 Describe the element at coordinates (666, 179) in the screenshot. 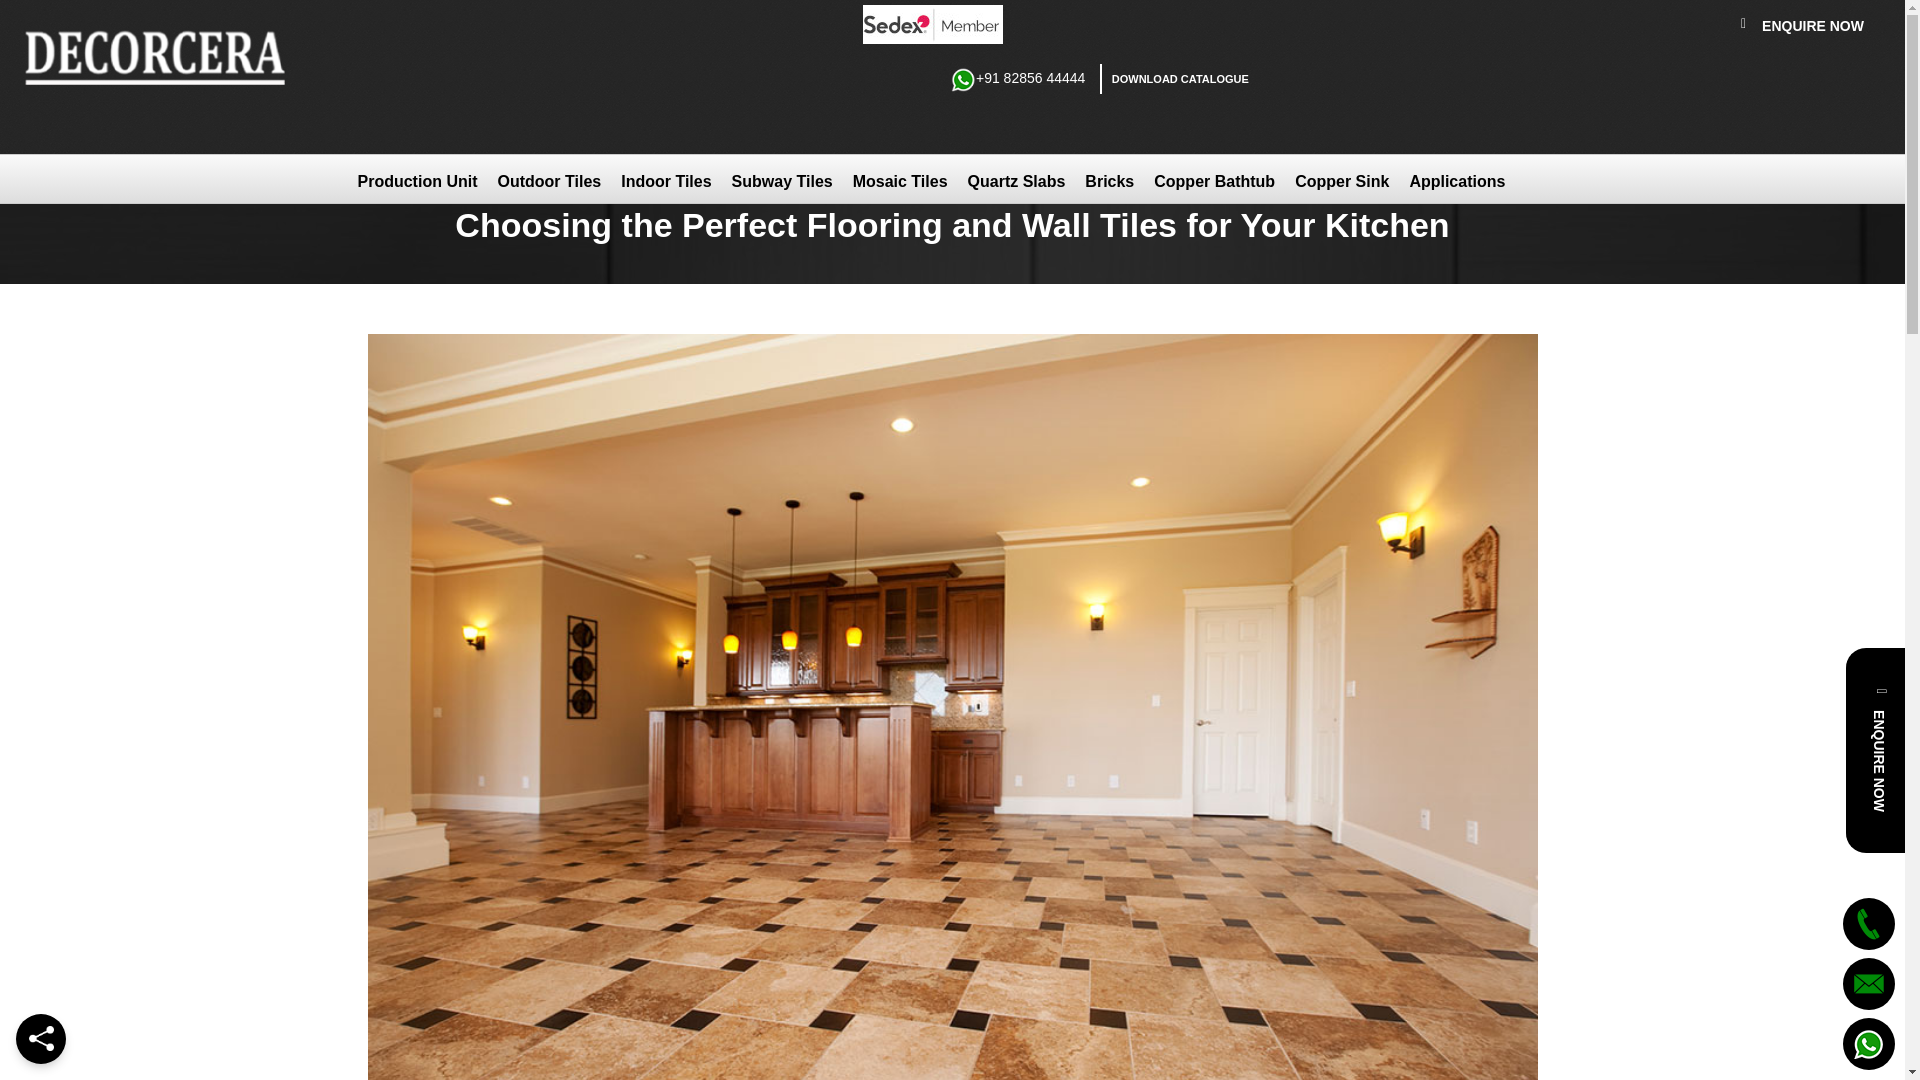

I see `Indoor Tiles` at that location.